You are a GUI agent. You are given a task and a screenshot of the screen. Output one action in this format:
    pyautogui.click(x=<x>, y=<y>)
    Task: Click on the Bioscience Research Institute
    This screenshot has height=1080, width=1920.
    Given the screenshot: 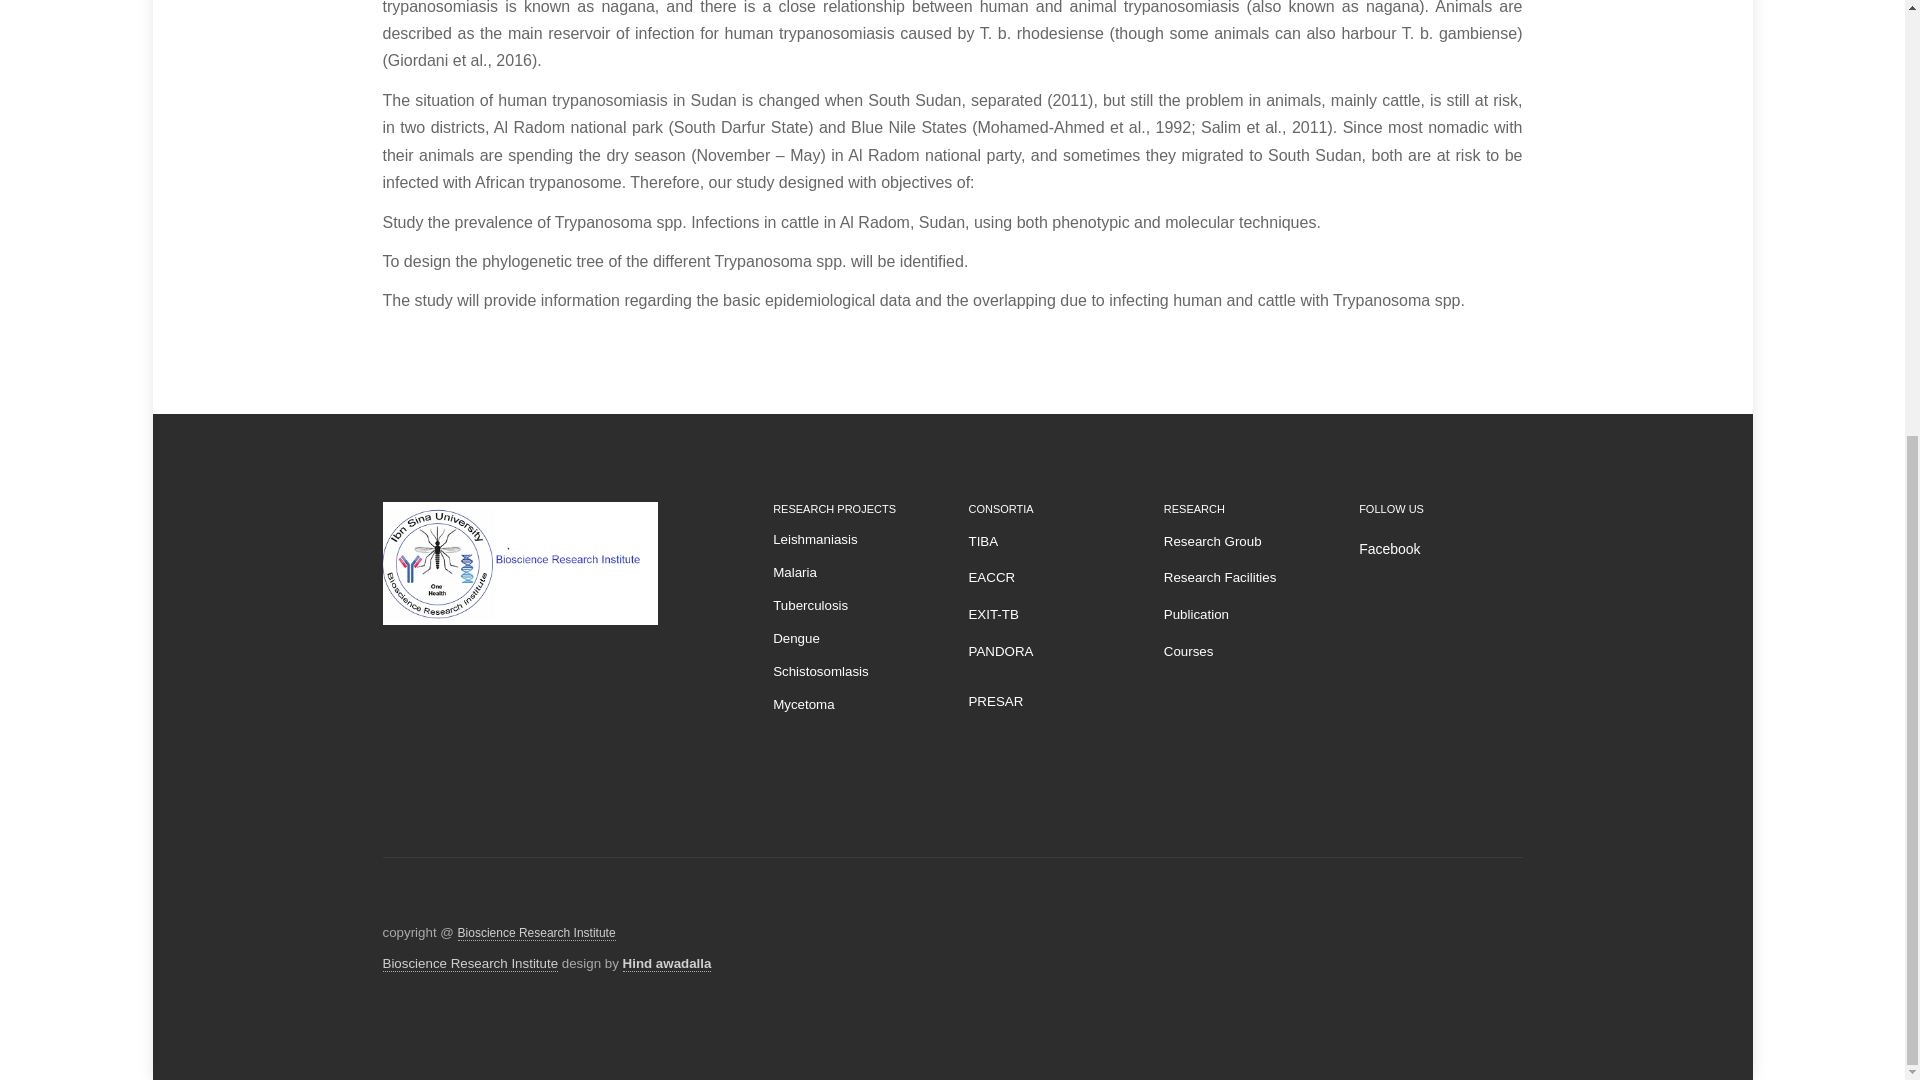 What is the action you would take?
    pyautogui.click(x=470, y=964)
    